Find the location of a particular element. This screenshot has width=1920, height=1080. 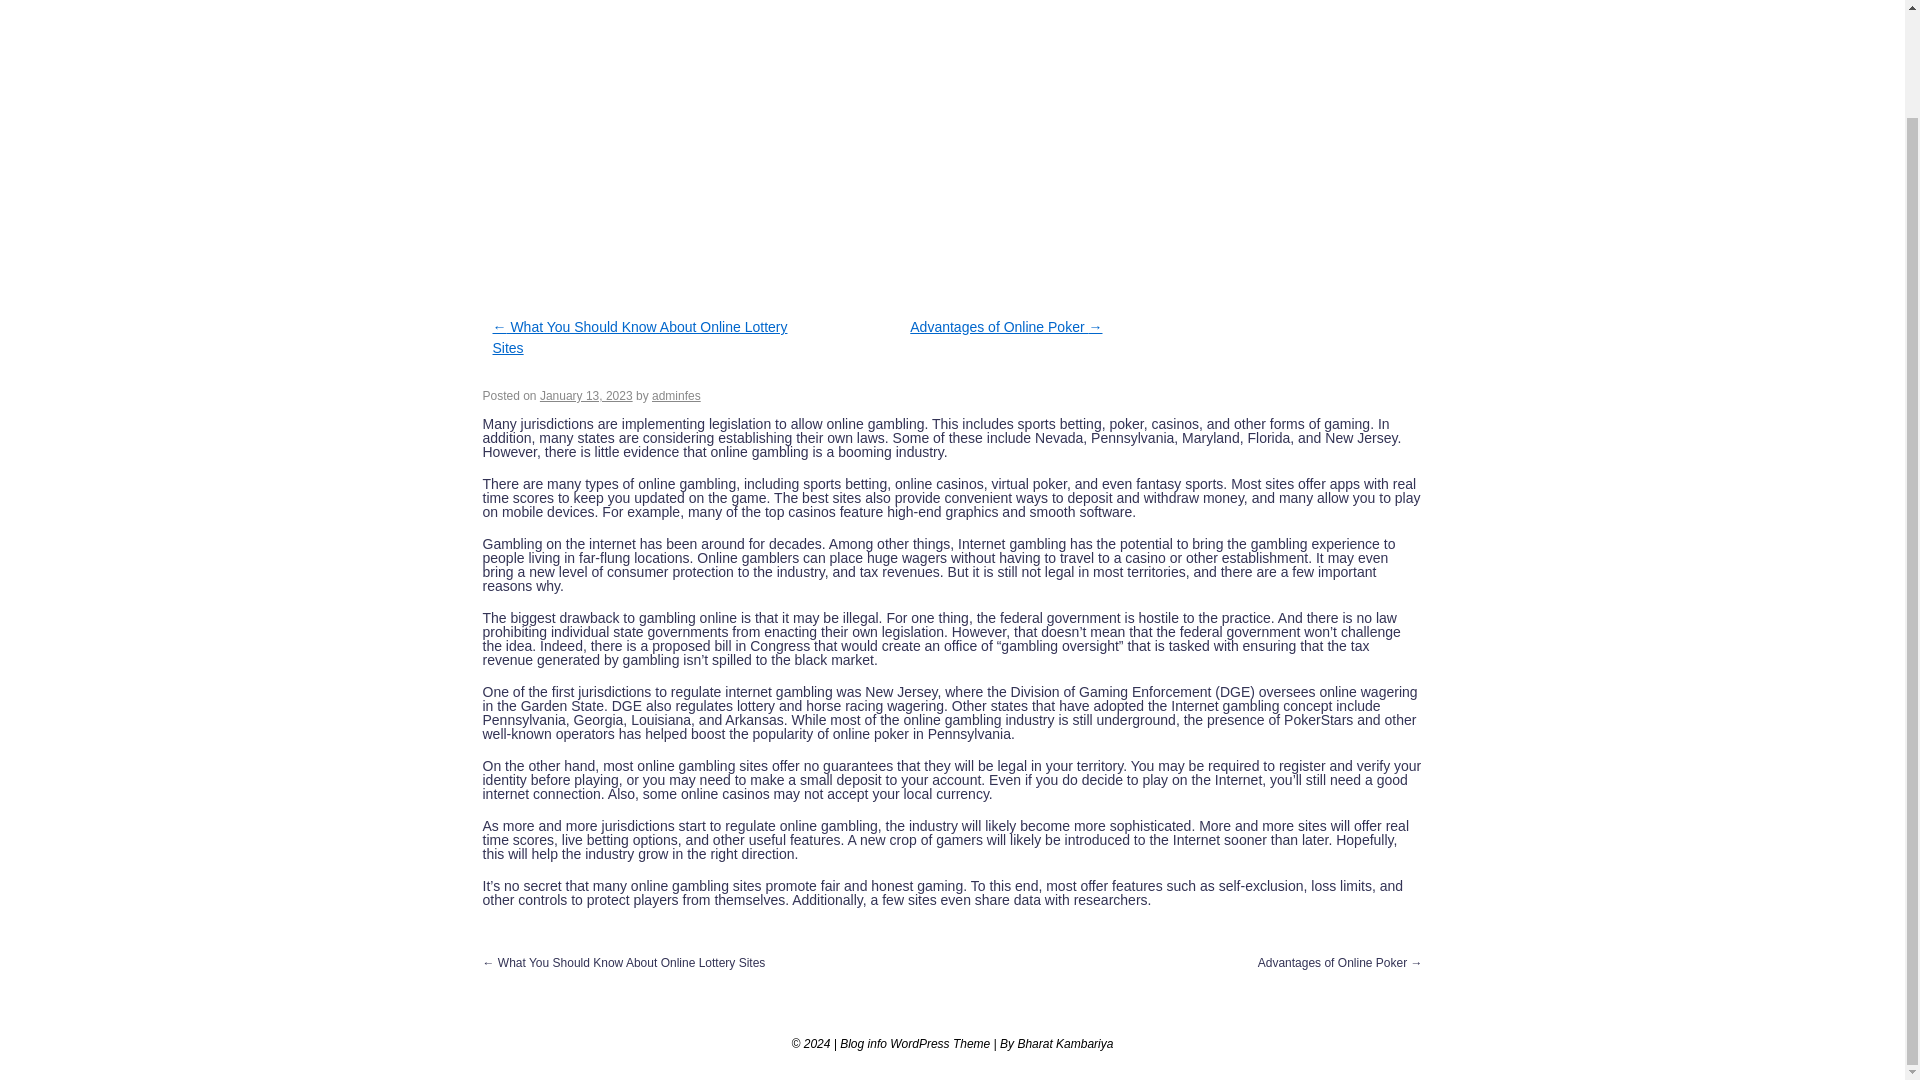

1:46 am is located at coordinates (586, 395).